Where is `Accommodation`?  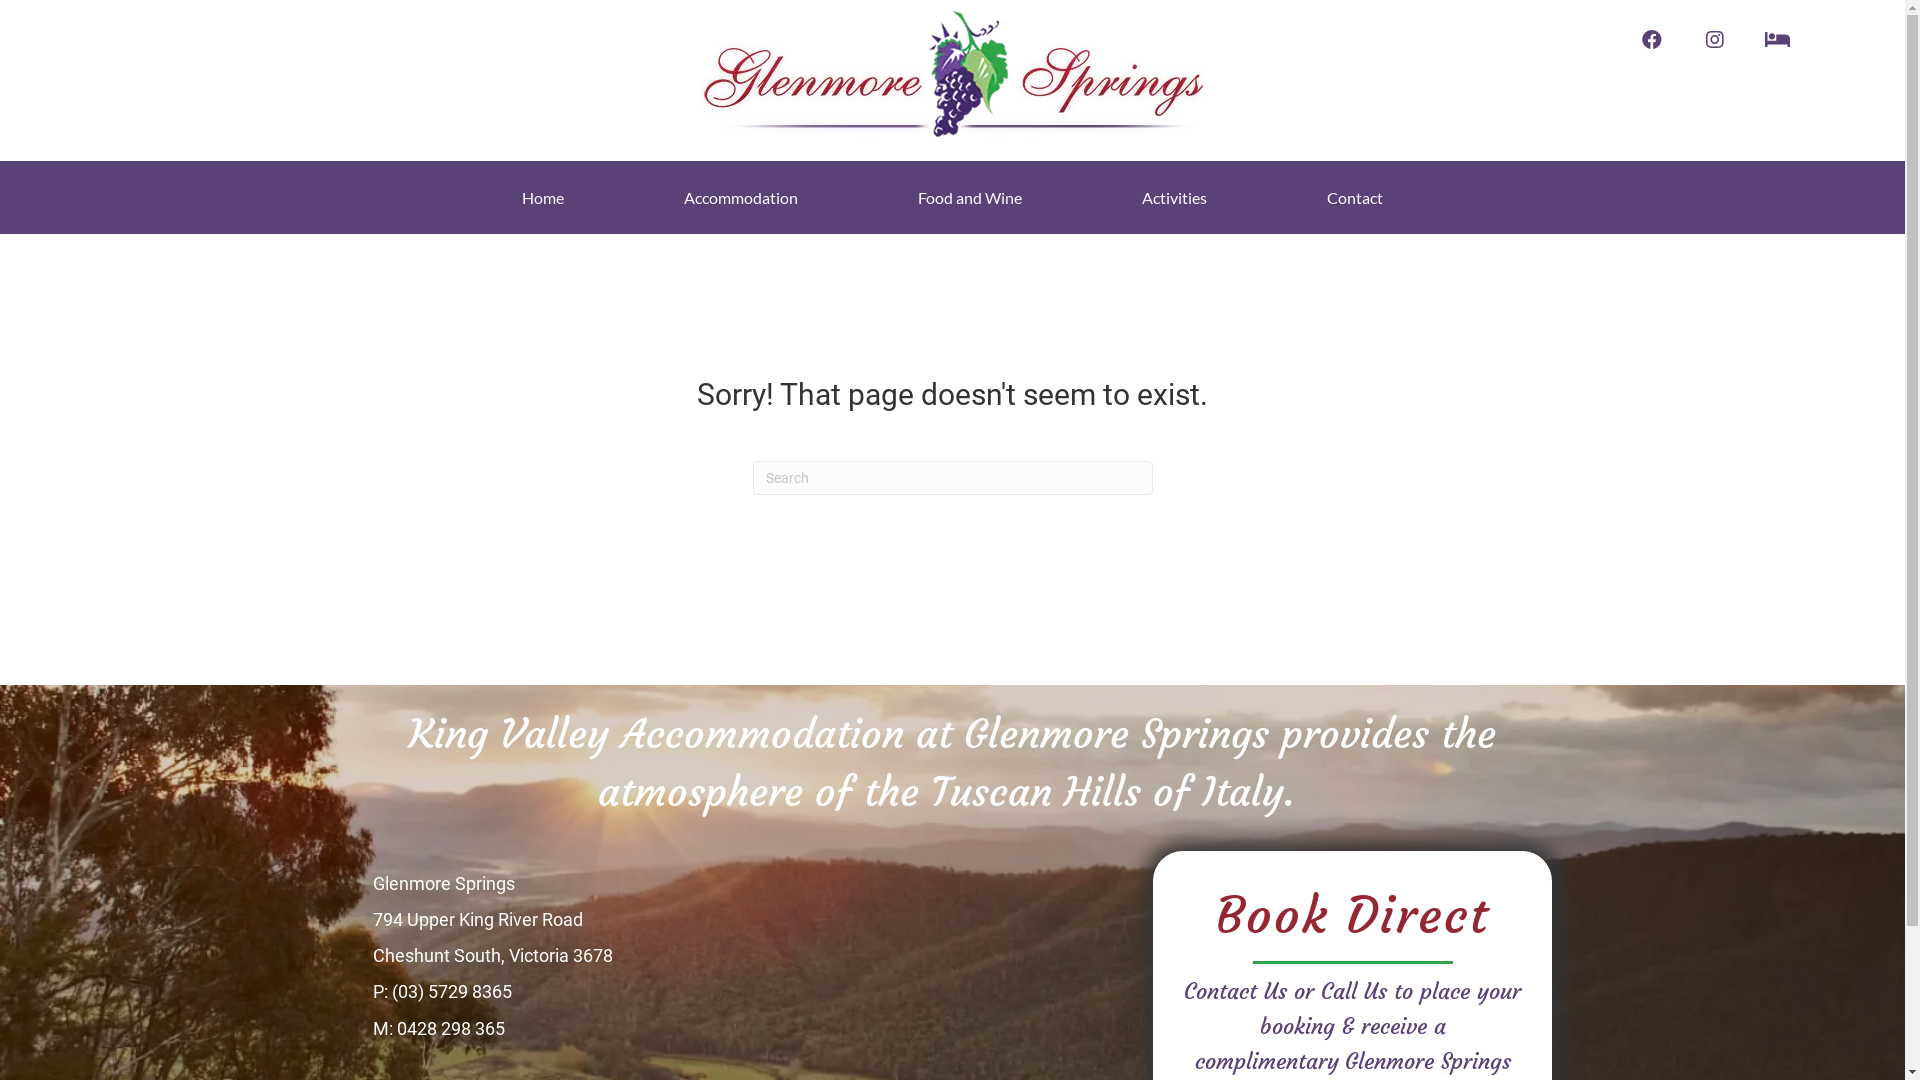 Accommodation is located at coordinates (741, 198).